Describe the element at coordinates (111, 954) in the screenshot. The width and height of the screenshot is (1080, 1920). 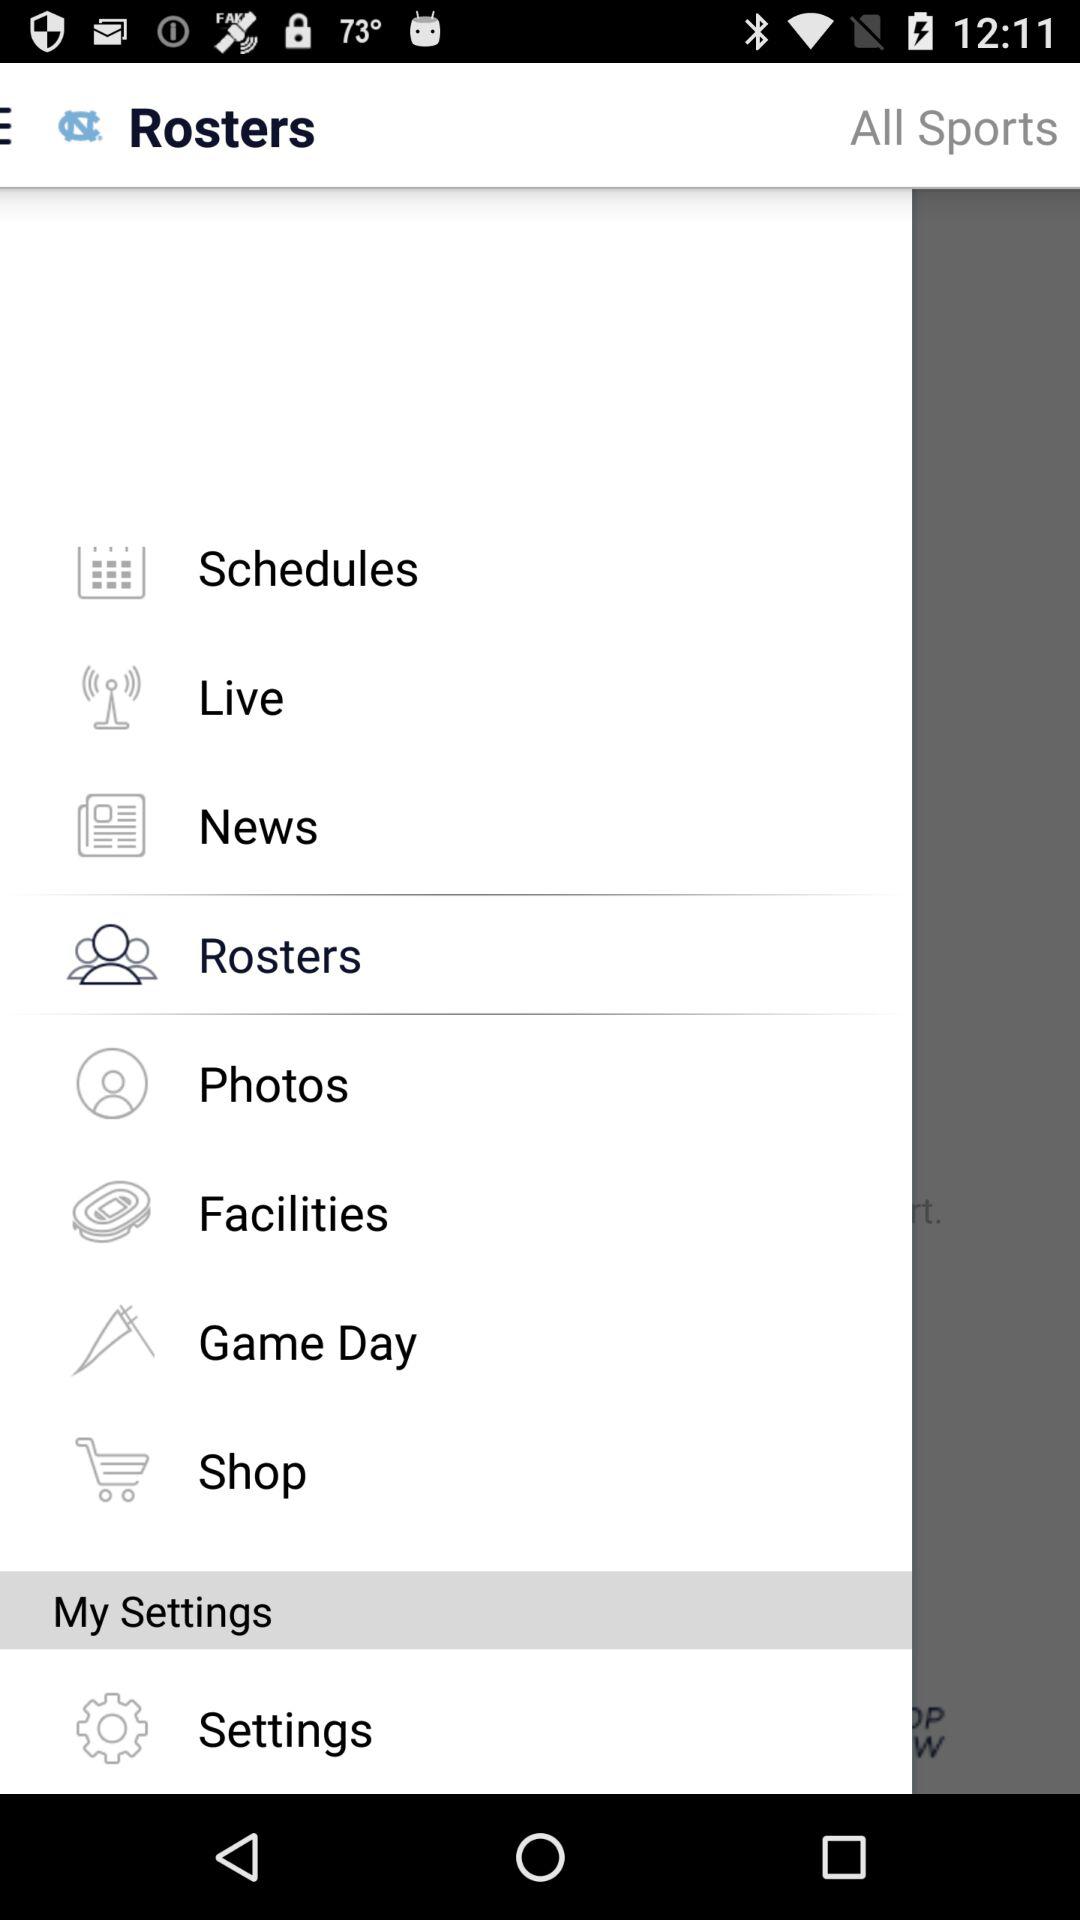
I see `click on roasters icon down to the news icon` at that location.